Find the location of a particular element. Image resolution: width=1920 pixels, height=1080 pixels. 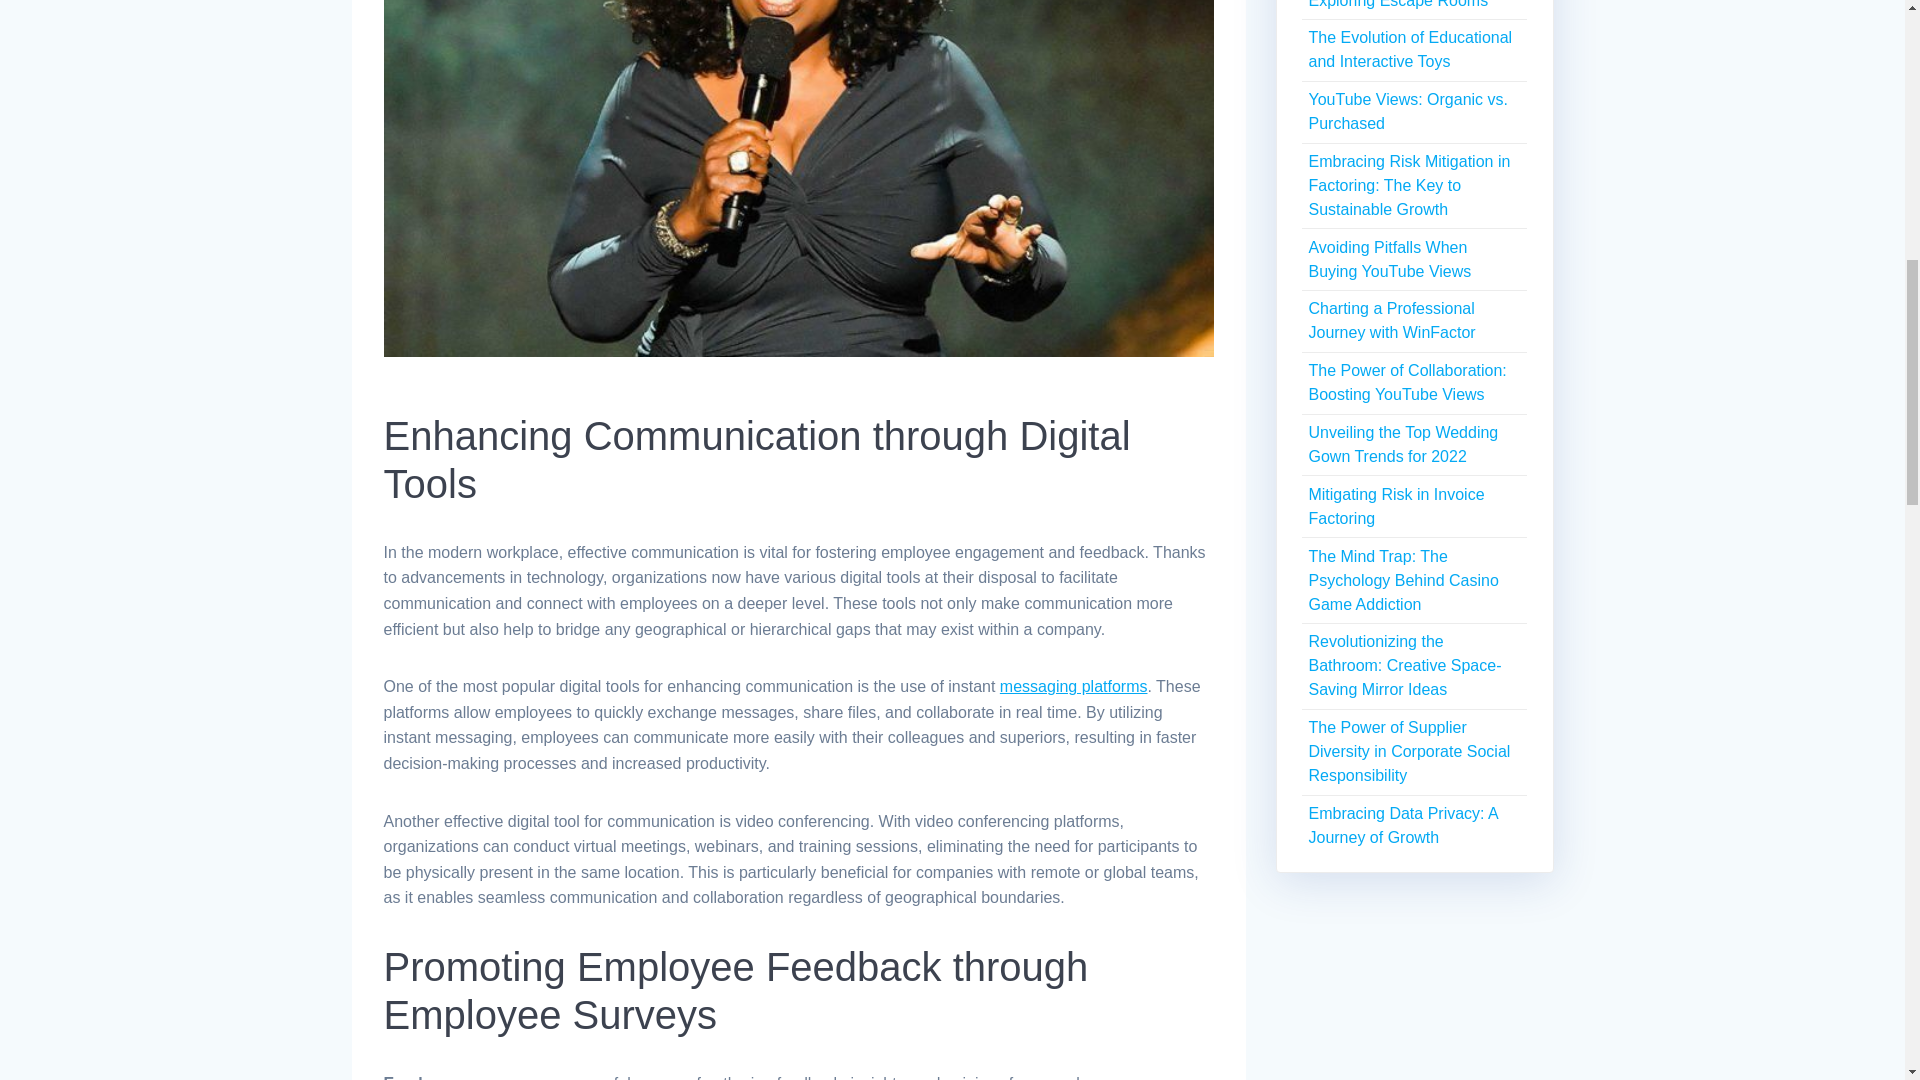

Charting a Professional Journey with WinFactor is located at coordinates (1390, 320).